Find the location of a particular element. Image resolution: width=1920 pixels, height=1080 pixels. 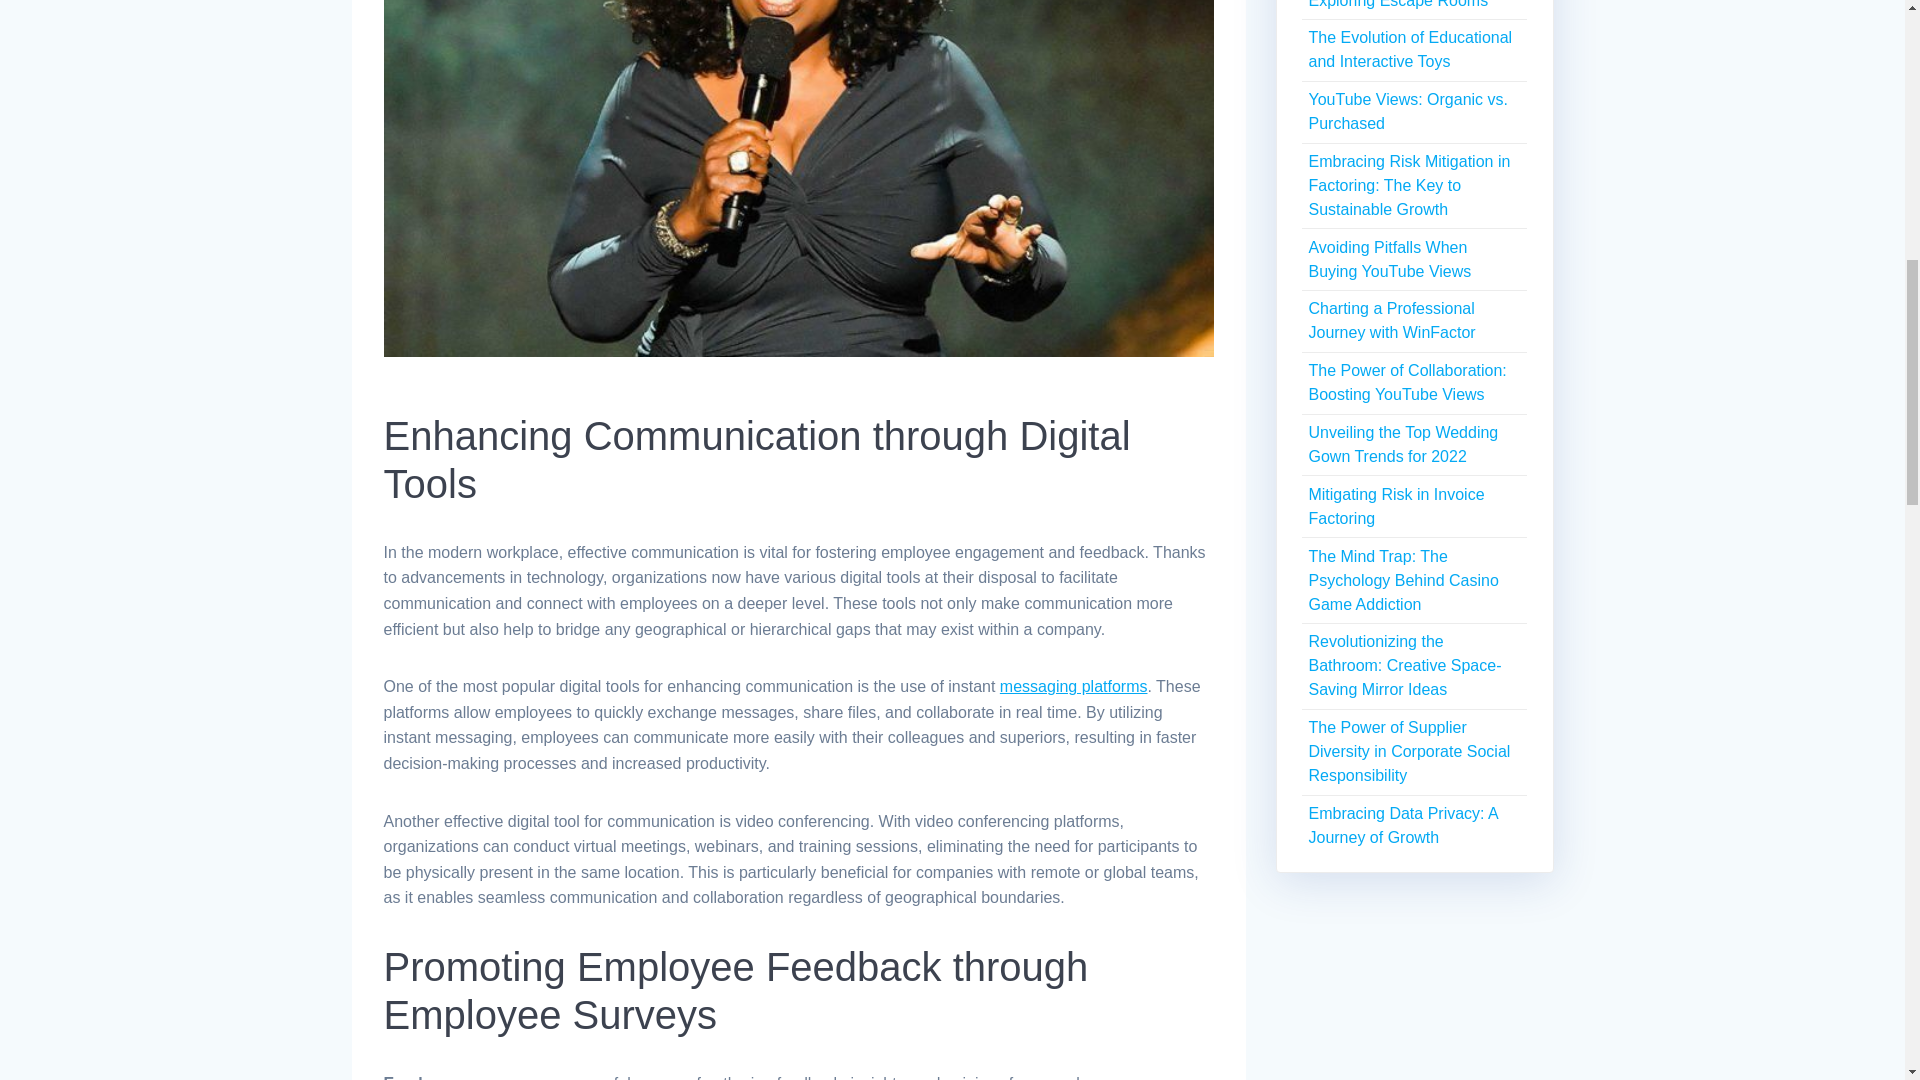

Charting a Professional Journey with WinFactor is located at coordinates (1390, 320).